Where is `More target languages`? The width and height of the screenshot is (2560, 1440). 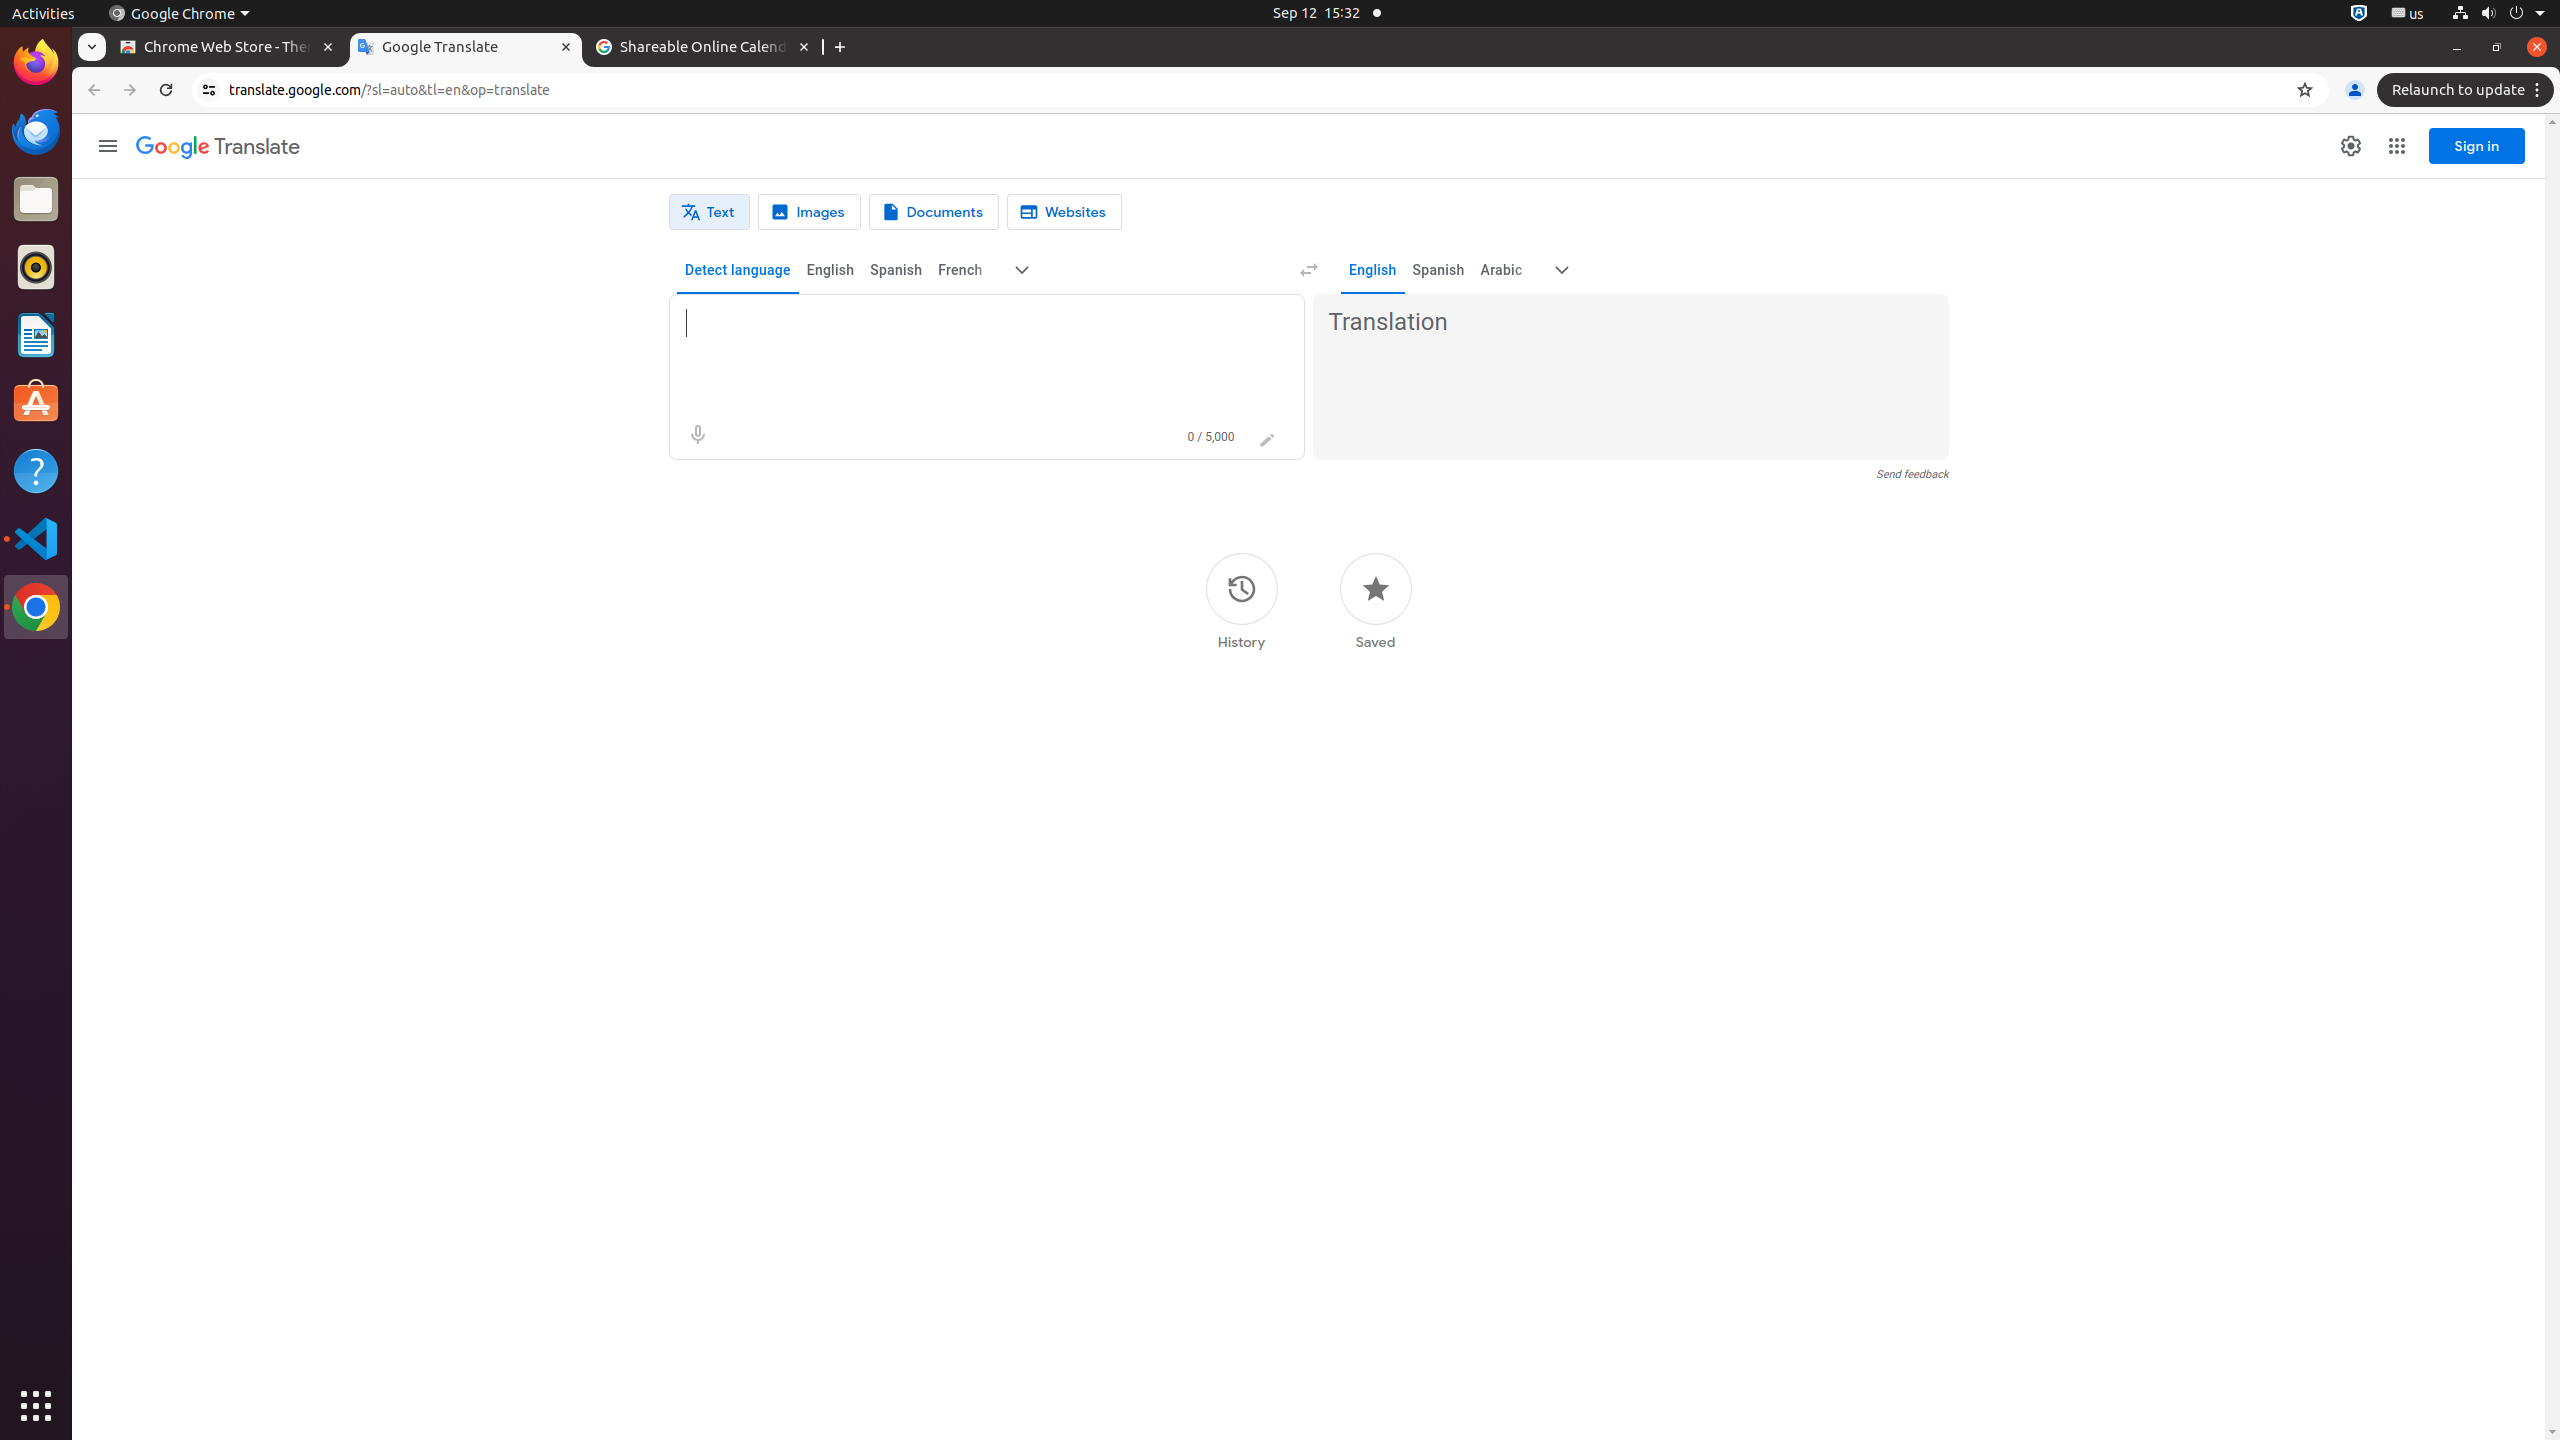
More target languages is located at coordinates (1562, 270).